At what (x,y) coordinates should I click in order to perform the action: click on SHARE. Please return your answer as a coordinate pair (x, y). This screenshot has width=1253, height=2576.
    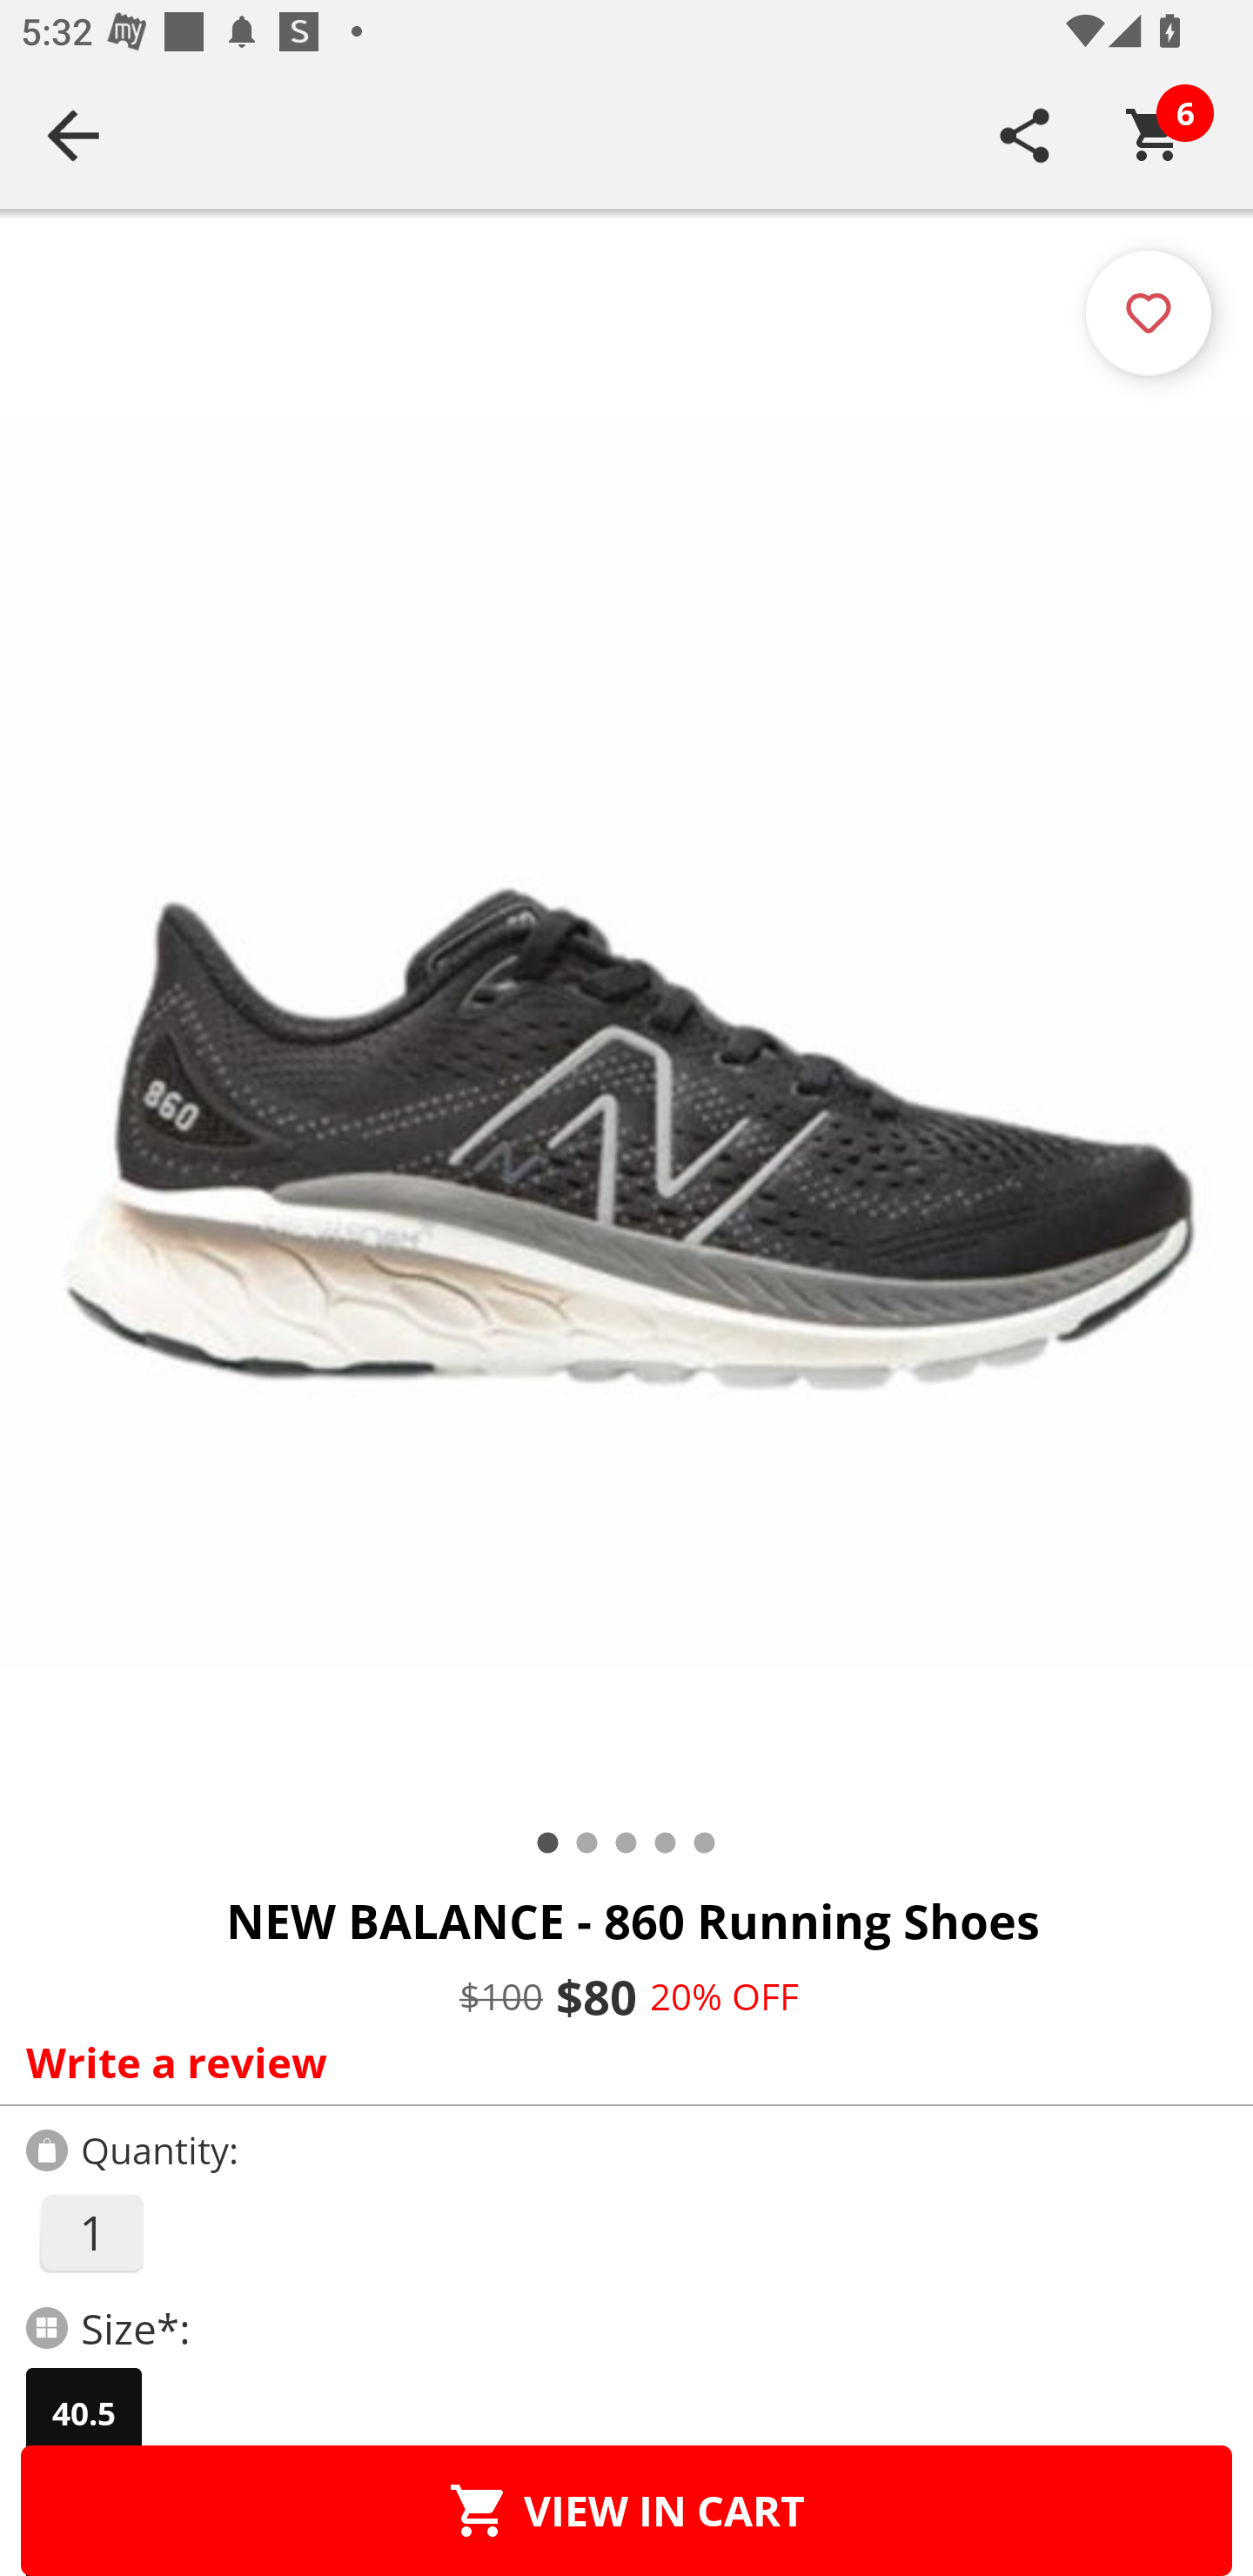
    Looking at the image, I should click on (1025, 135).